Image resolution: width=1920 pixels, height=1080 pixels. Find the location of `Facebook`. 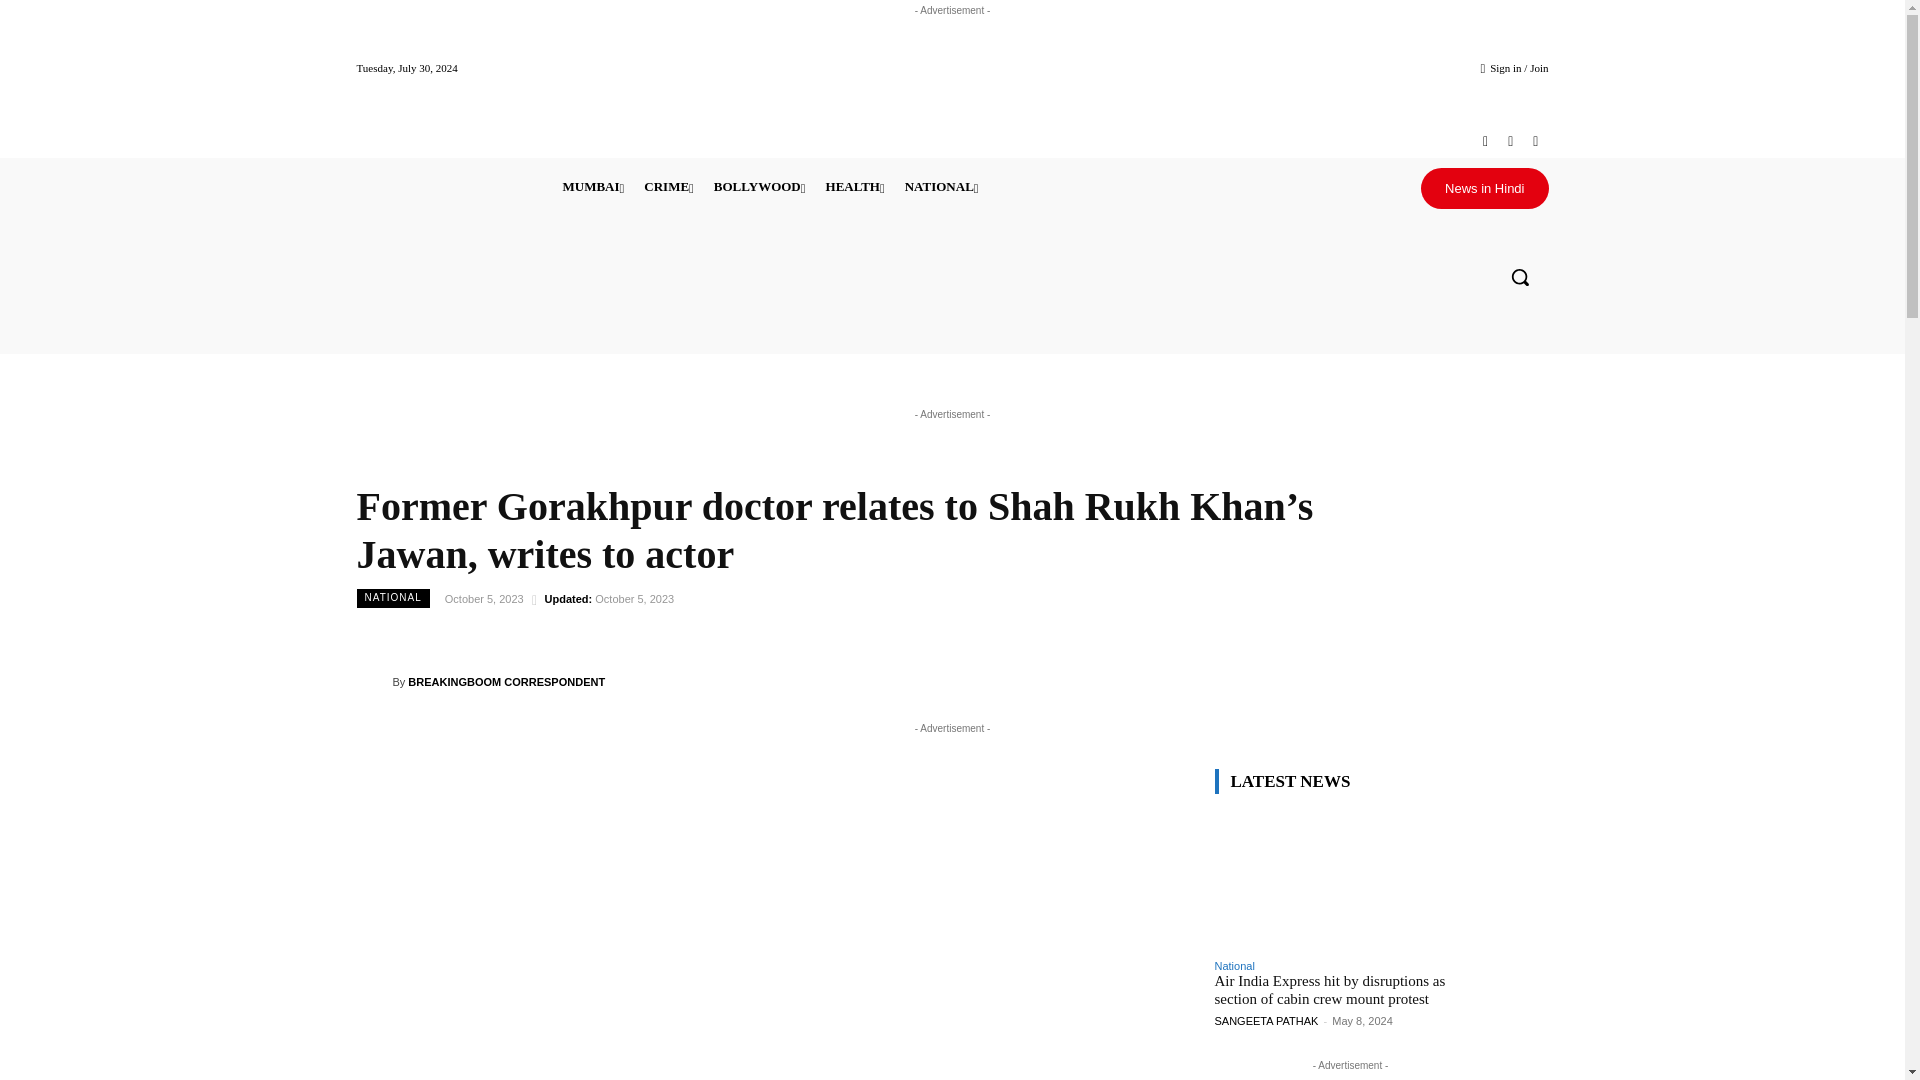

Facebook is located at coordinates (1484, 141).